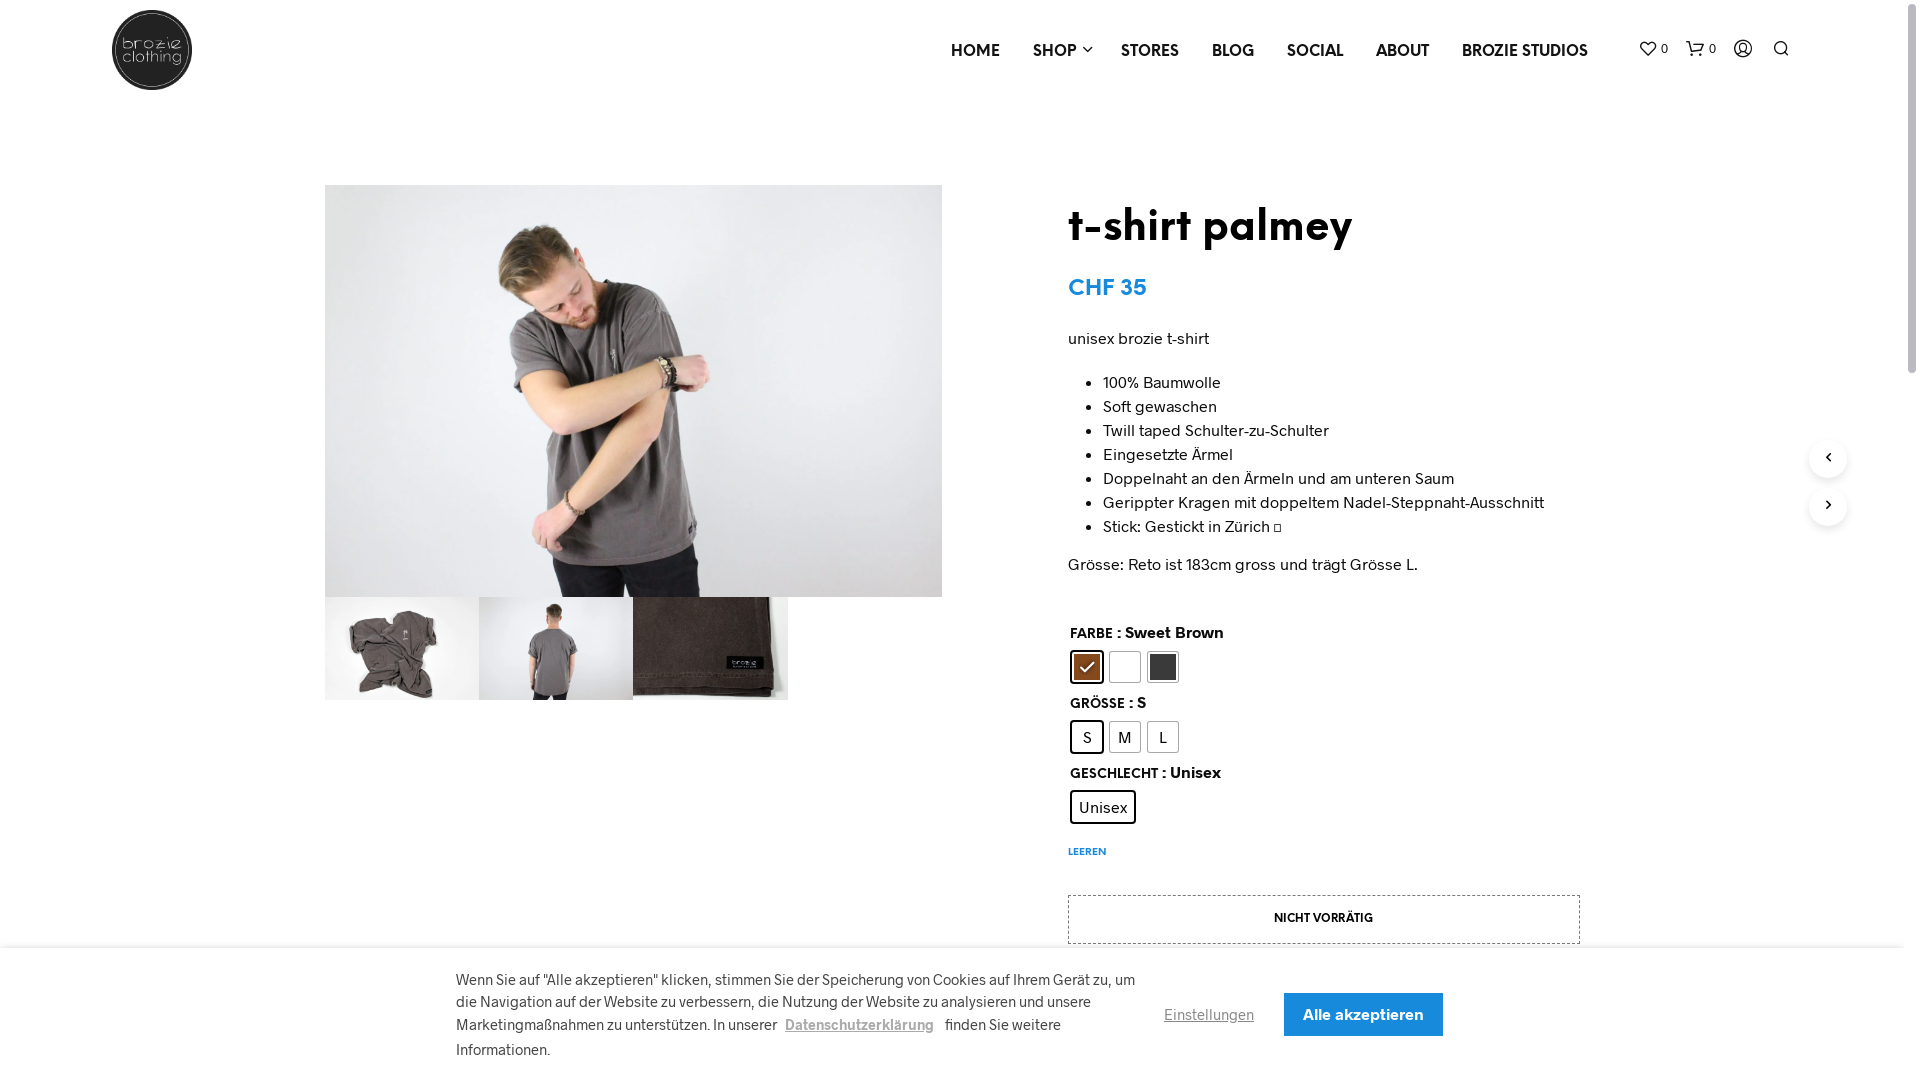 Image resolution: width=1920 pixels, height=1080 pixels. What do you see at coordinates (1054, 52) in the screenshot?
I see `SHOP` at bounding box center [1054, 52].